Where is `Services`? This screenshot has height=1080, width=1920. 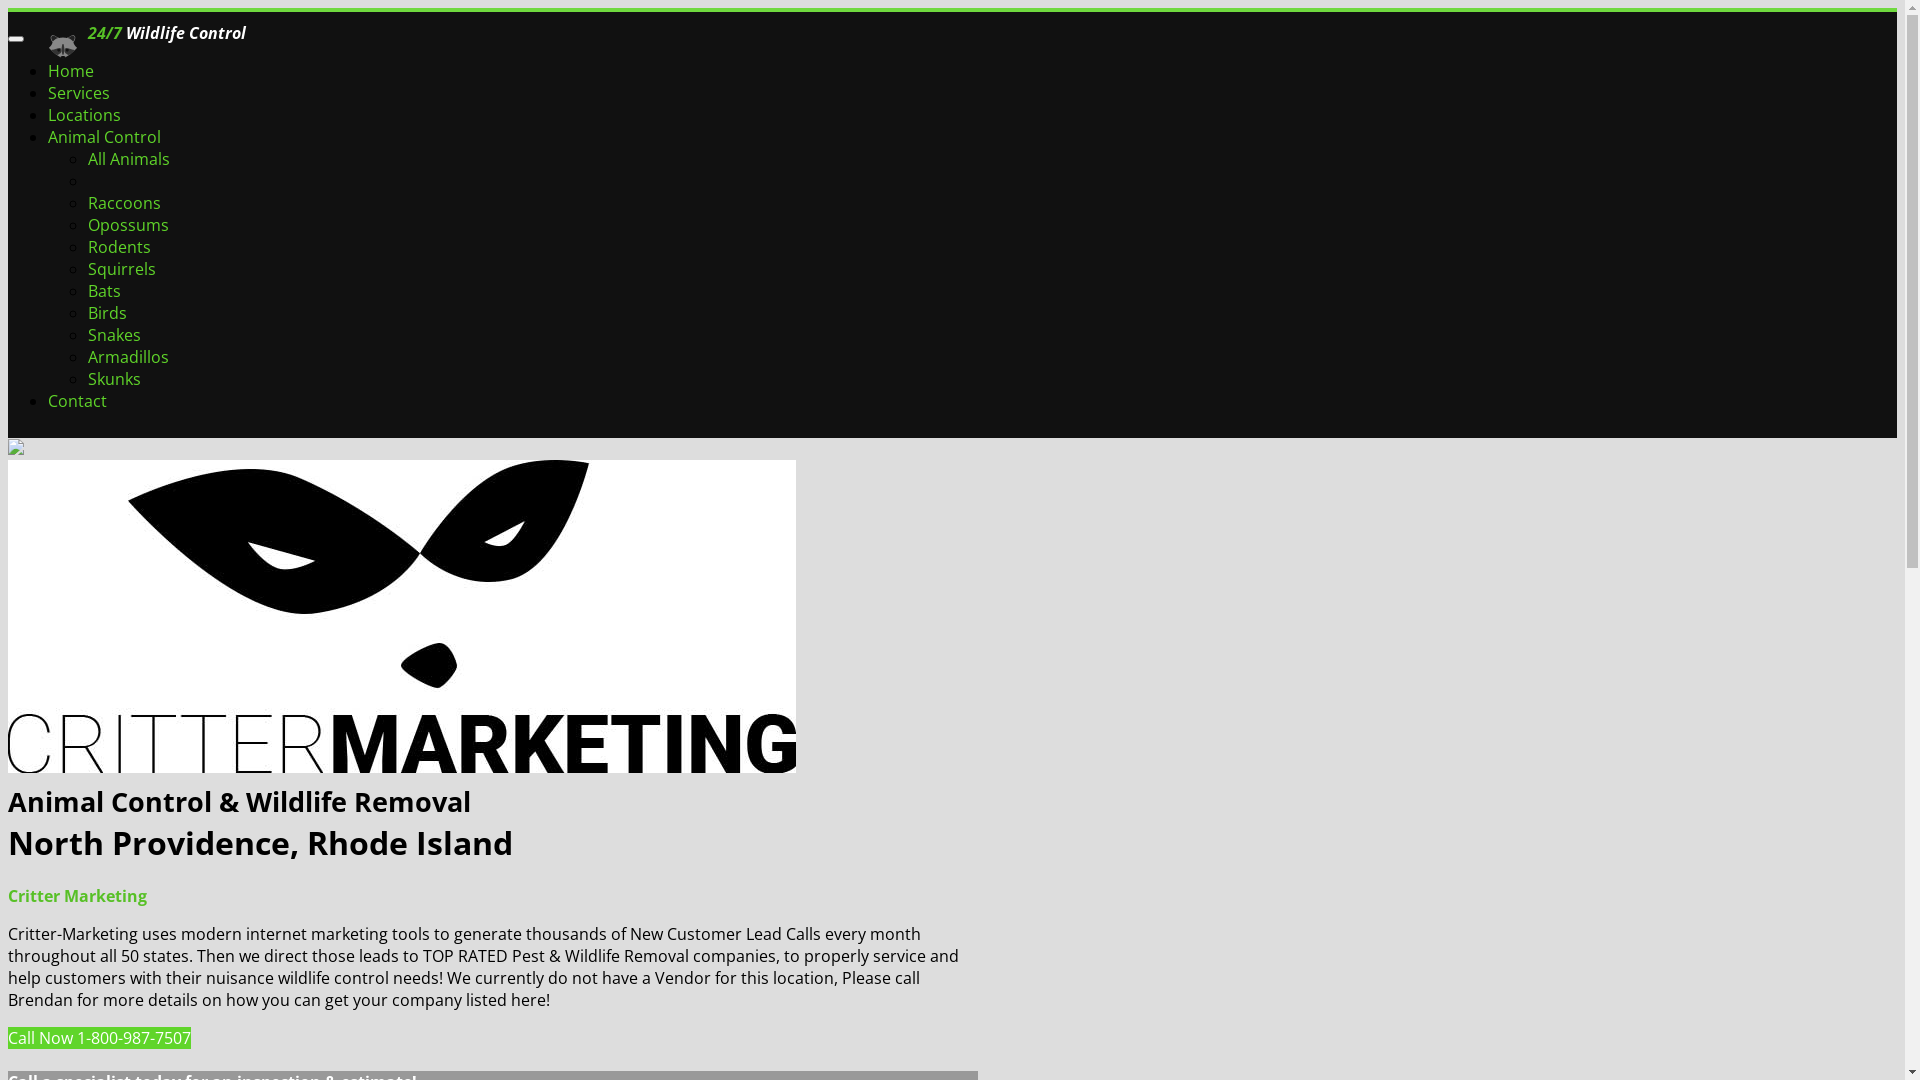
Services is located at coordinates (79, 93).